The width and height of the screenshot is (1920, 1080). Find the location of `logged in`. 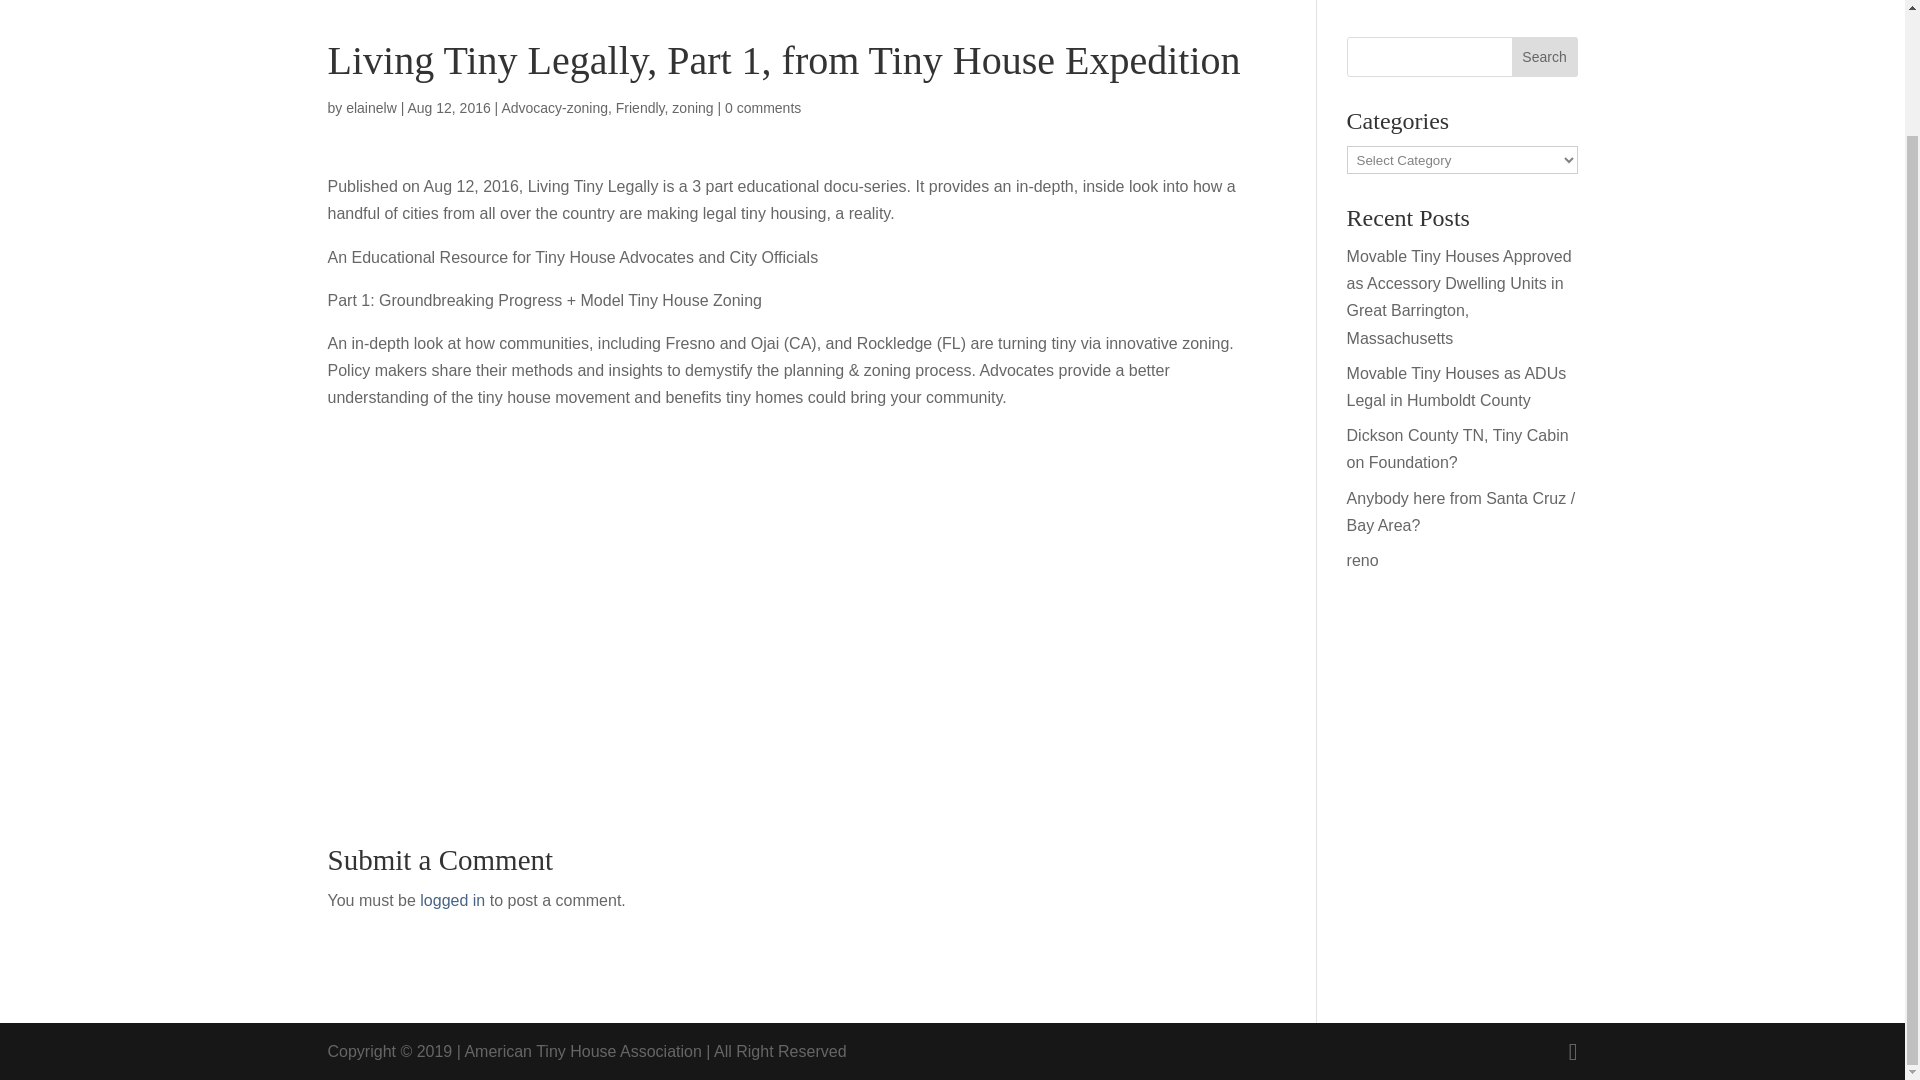

logged in is located at coordinates (452, 900).